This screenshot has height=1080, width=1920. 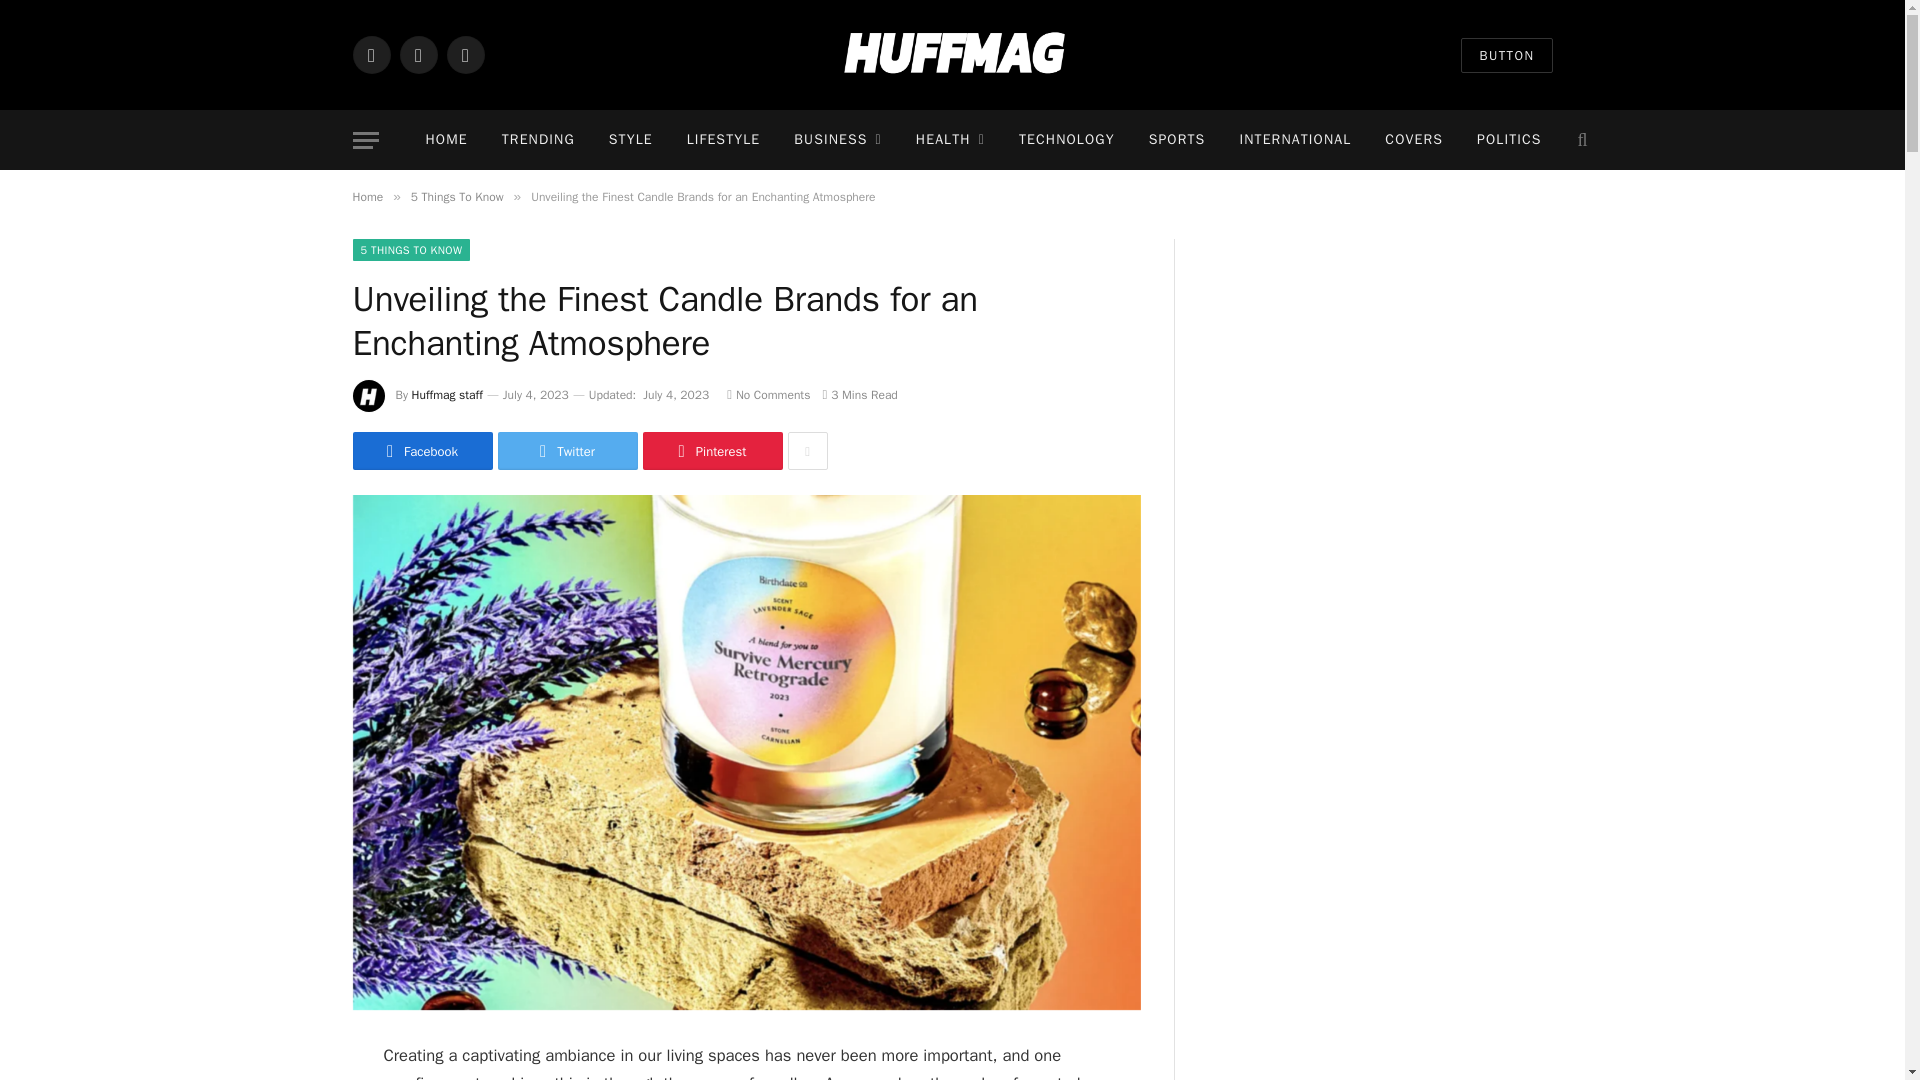 What do you see at coordinates (456, 197) in the screenshot?
I see `5 Things To Know` at bounding box center [456, 197].